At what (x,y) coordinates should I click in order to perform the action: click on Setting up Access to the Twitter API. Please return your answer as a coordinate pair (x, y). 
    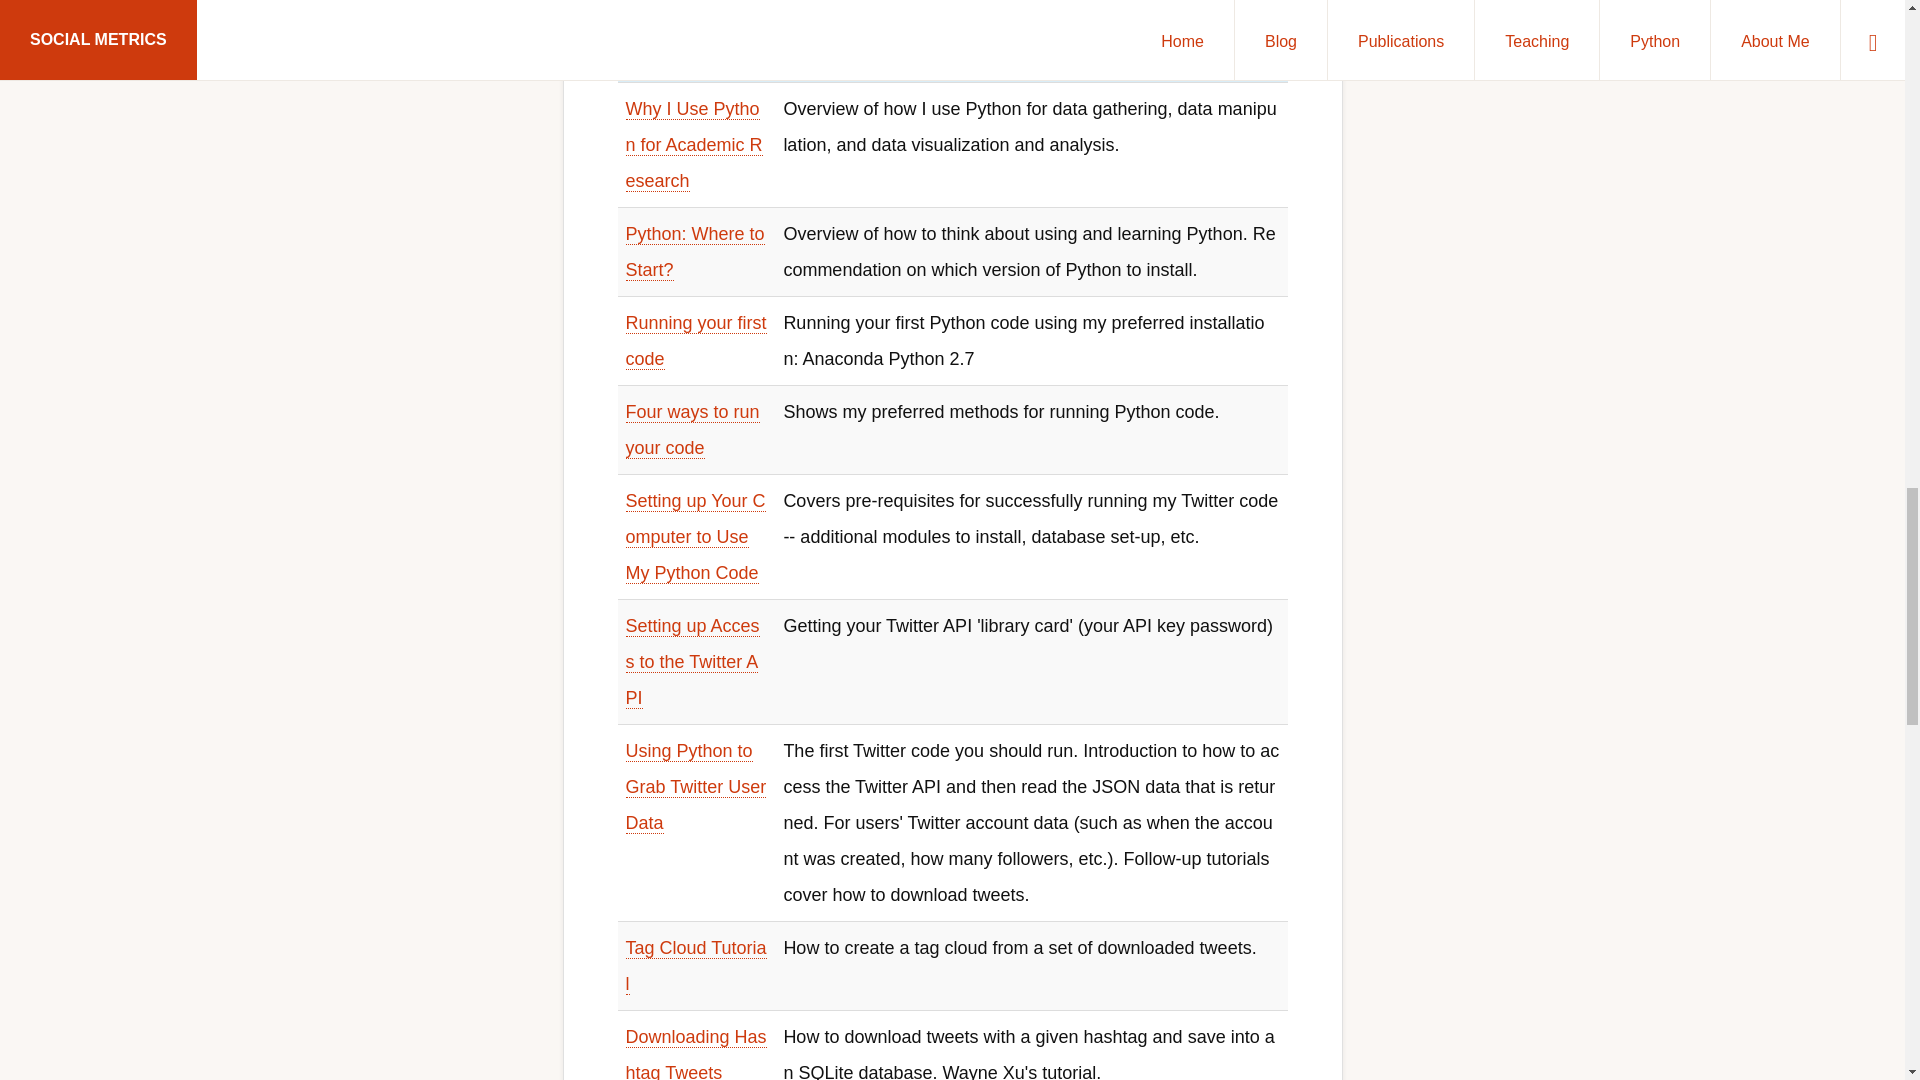
    Looking at the image, I should click on (692, 662).